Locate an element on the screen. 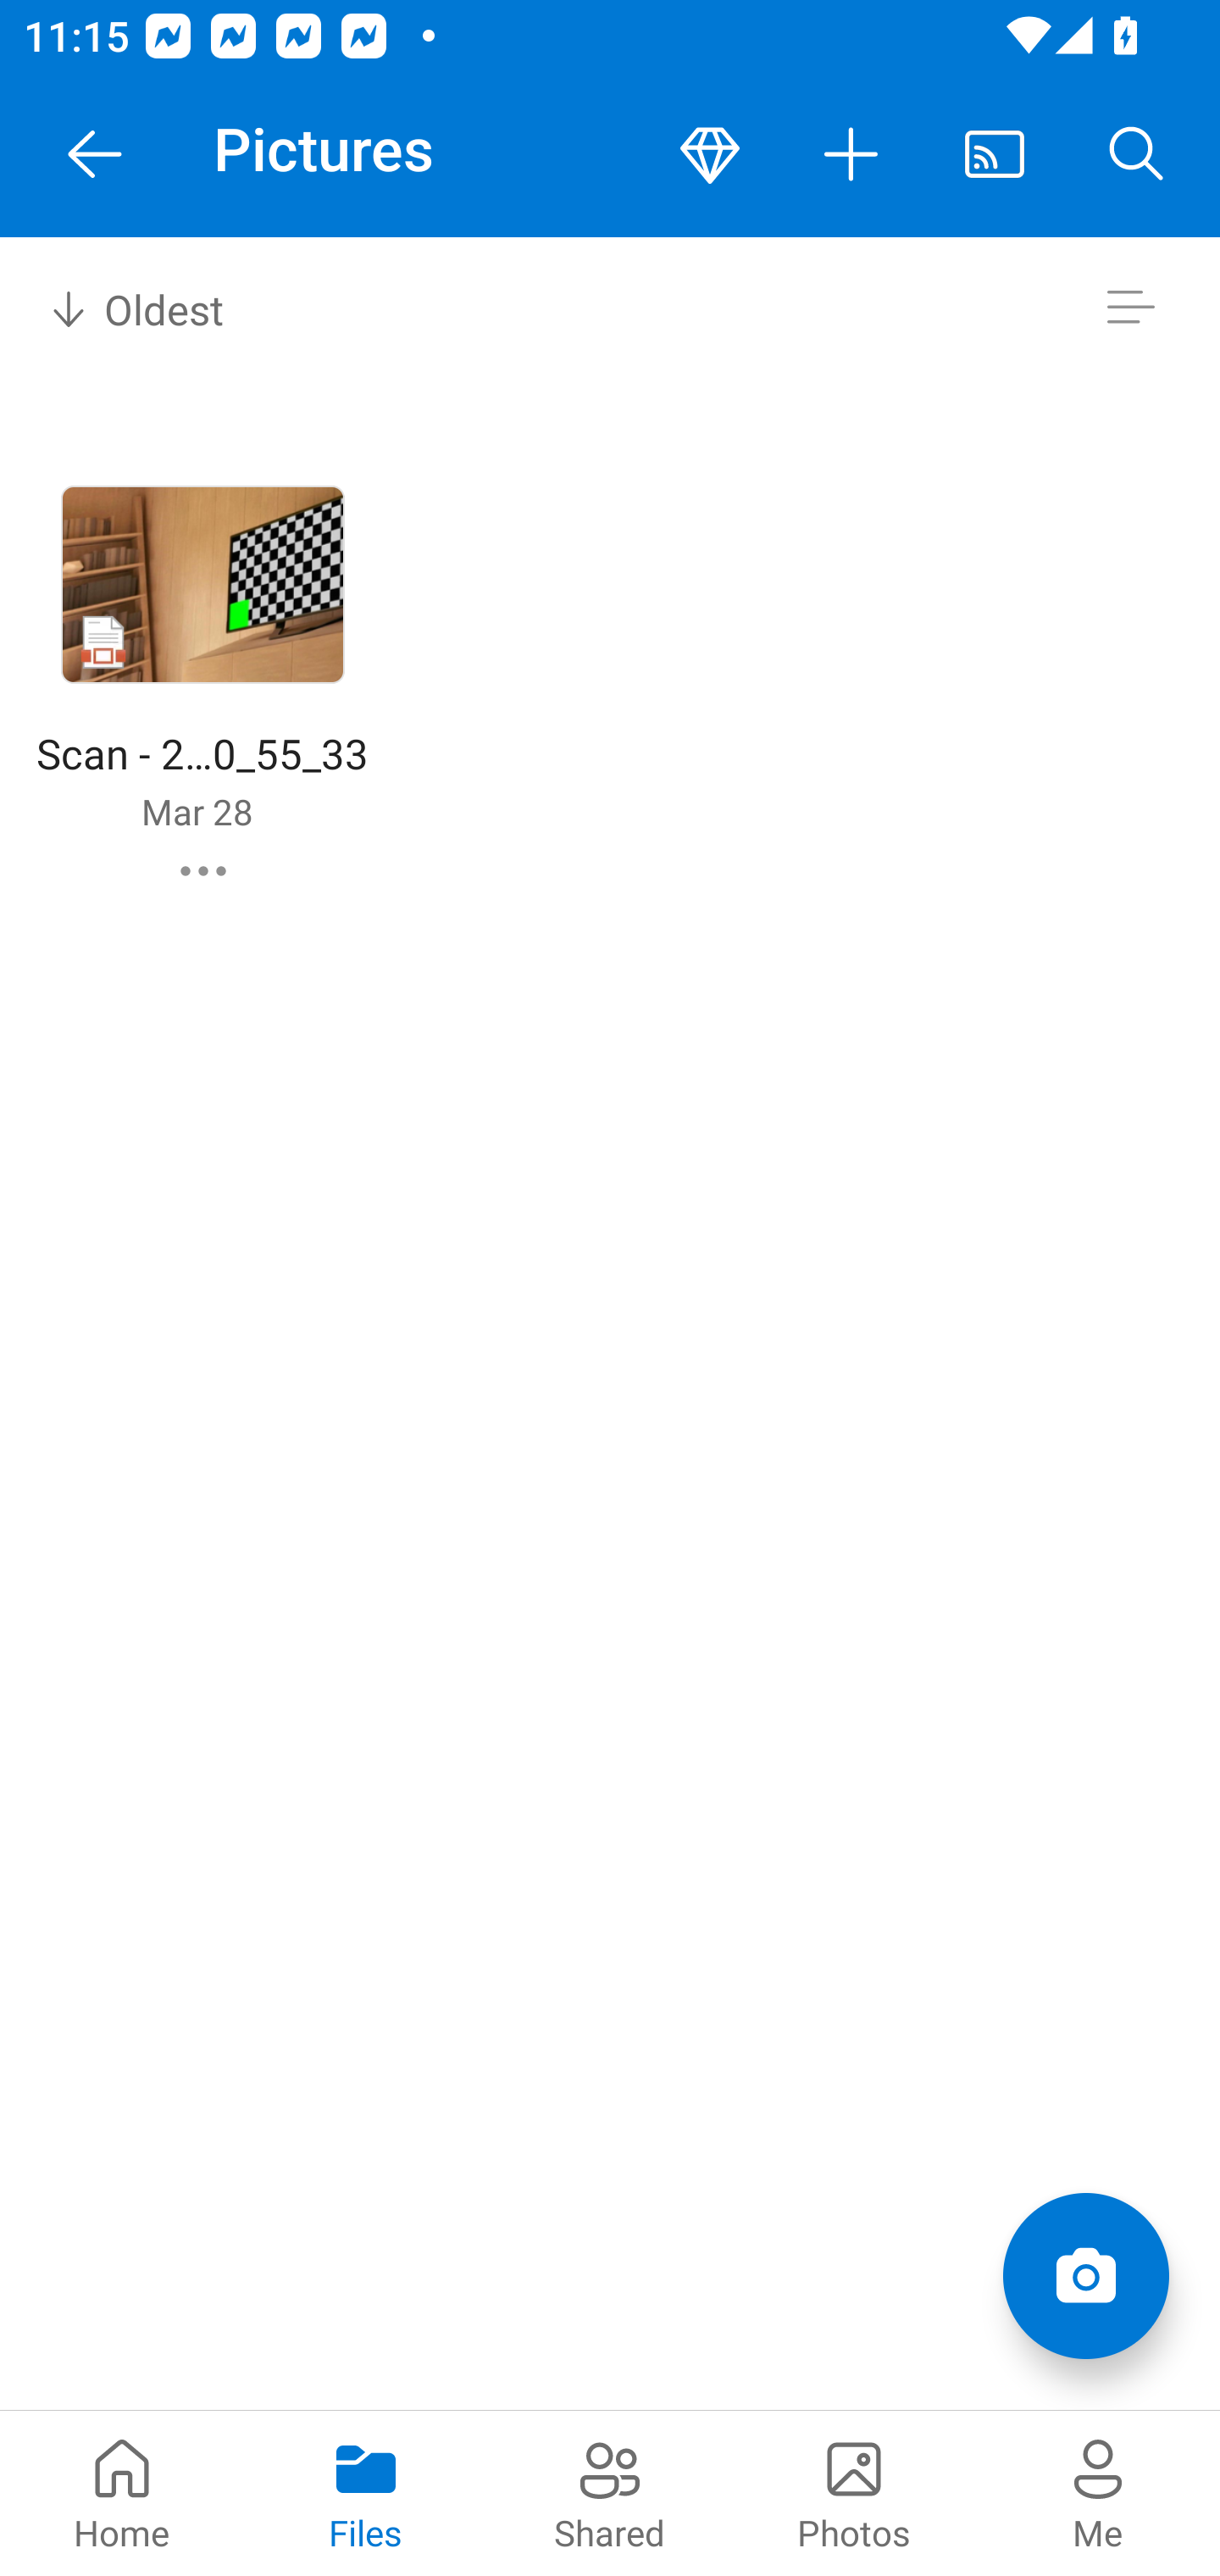 This screenshot has width=1220, height=2576. Shared pivot Shared is located at coordinates (610, 2493).